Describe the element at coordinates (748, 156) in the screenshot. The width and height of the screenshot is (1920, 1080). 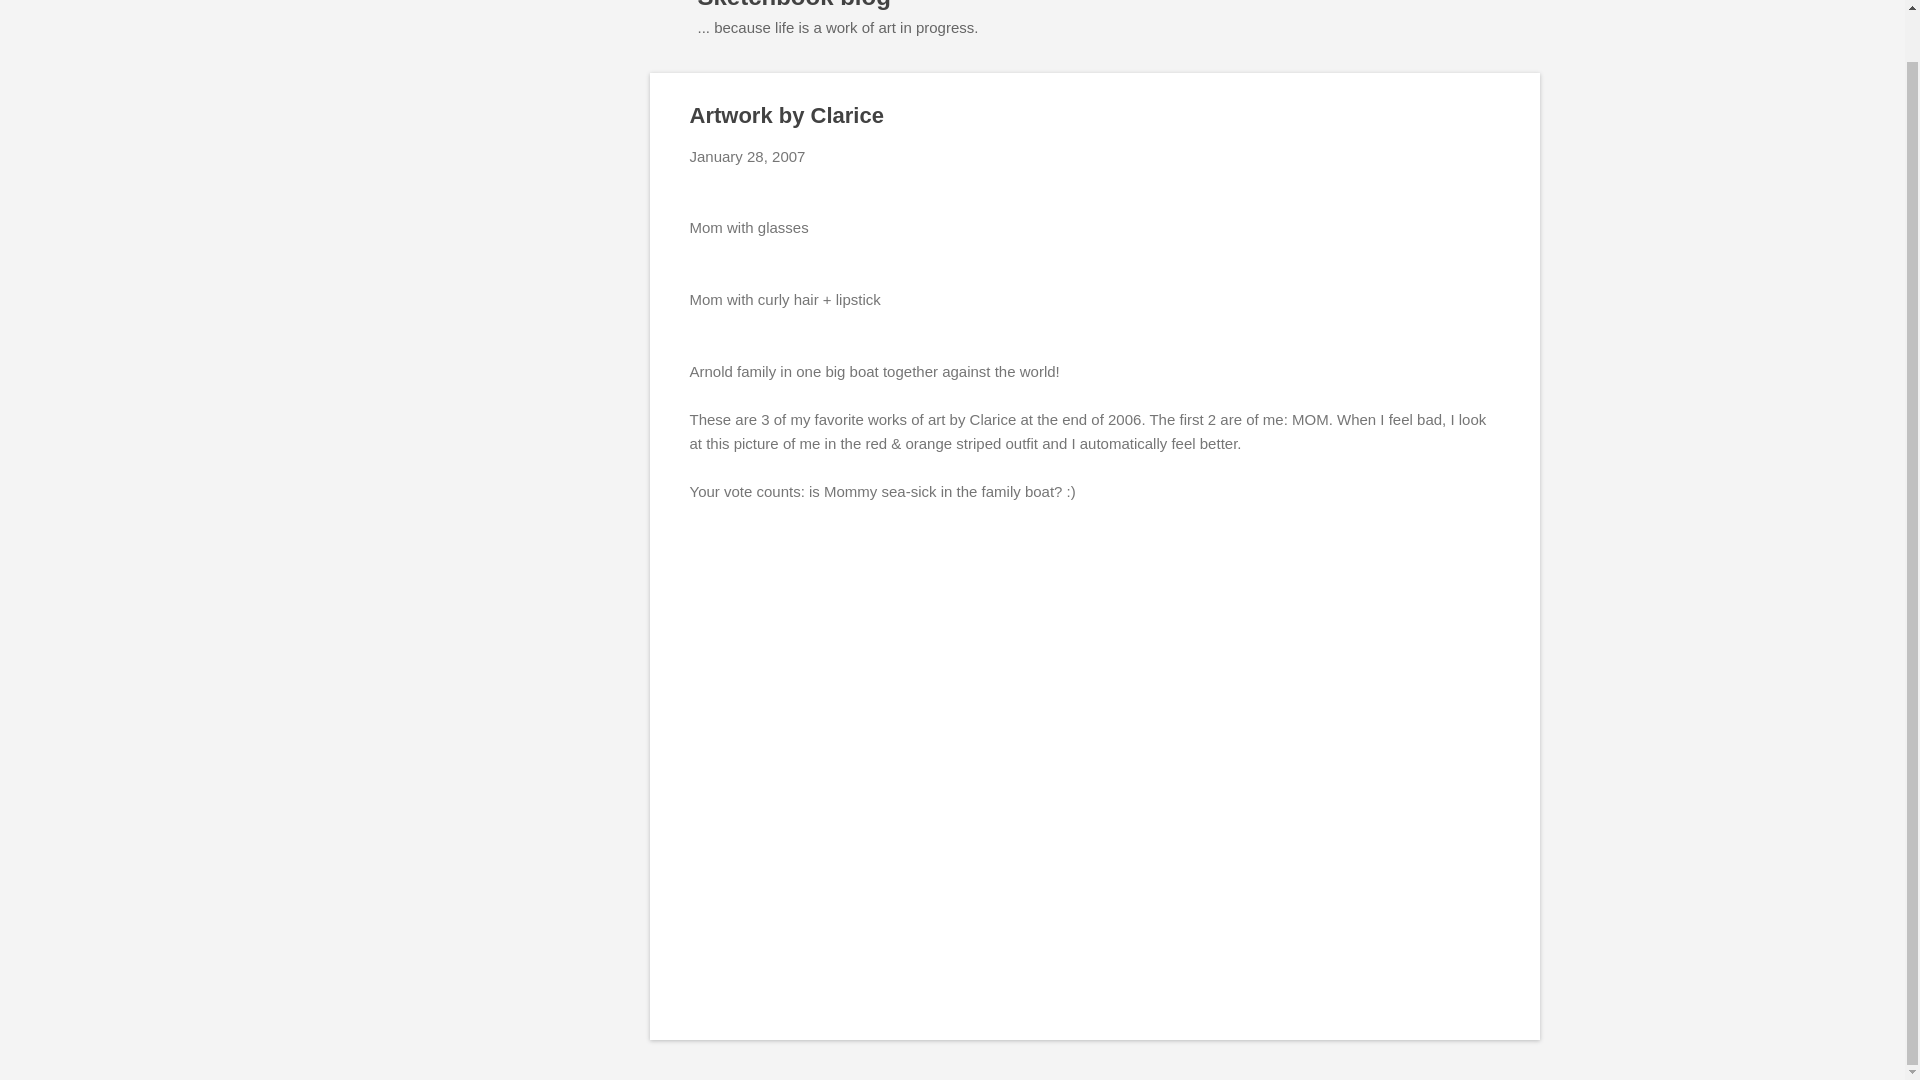
I see `January 28, 2007` at that location.